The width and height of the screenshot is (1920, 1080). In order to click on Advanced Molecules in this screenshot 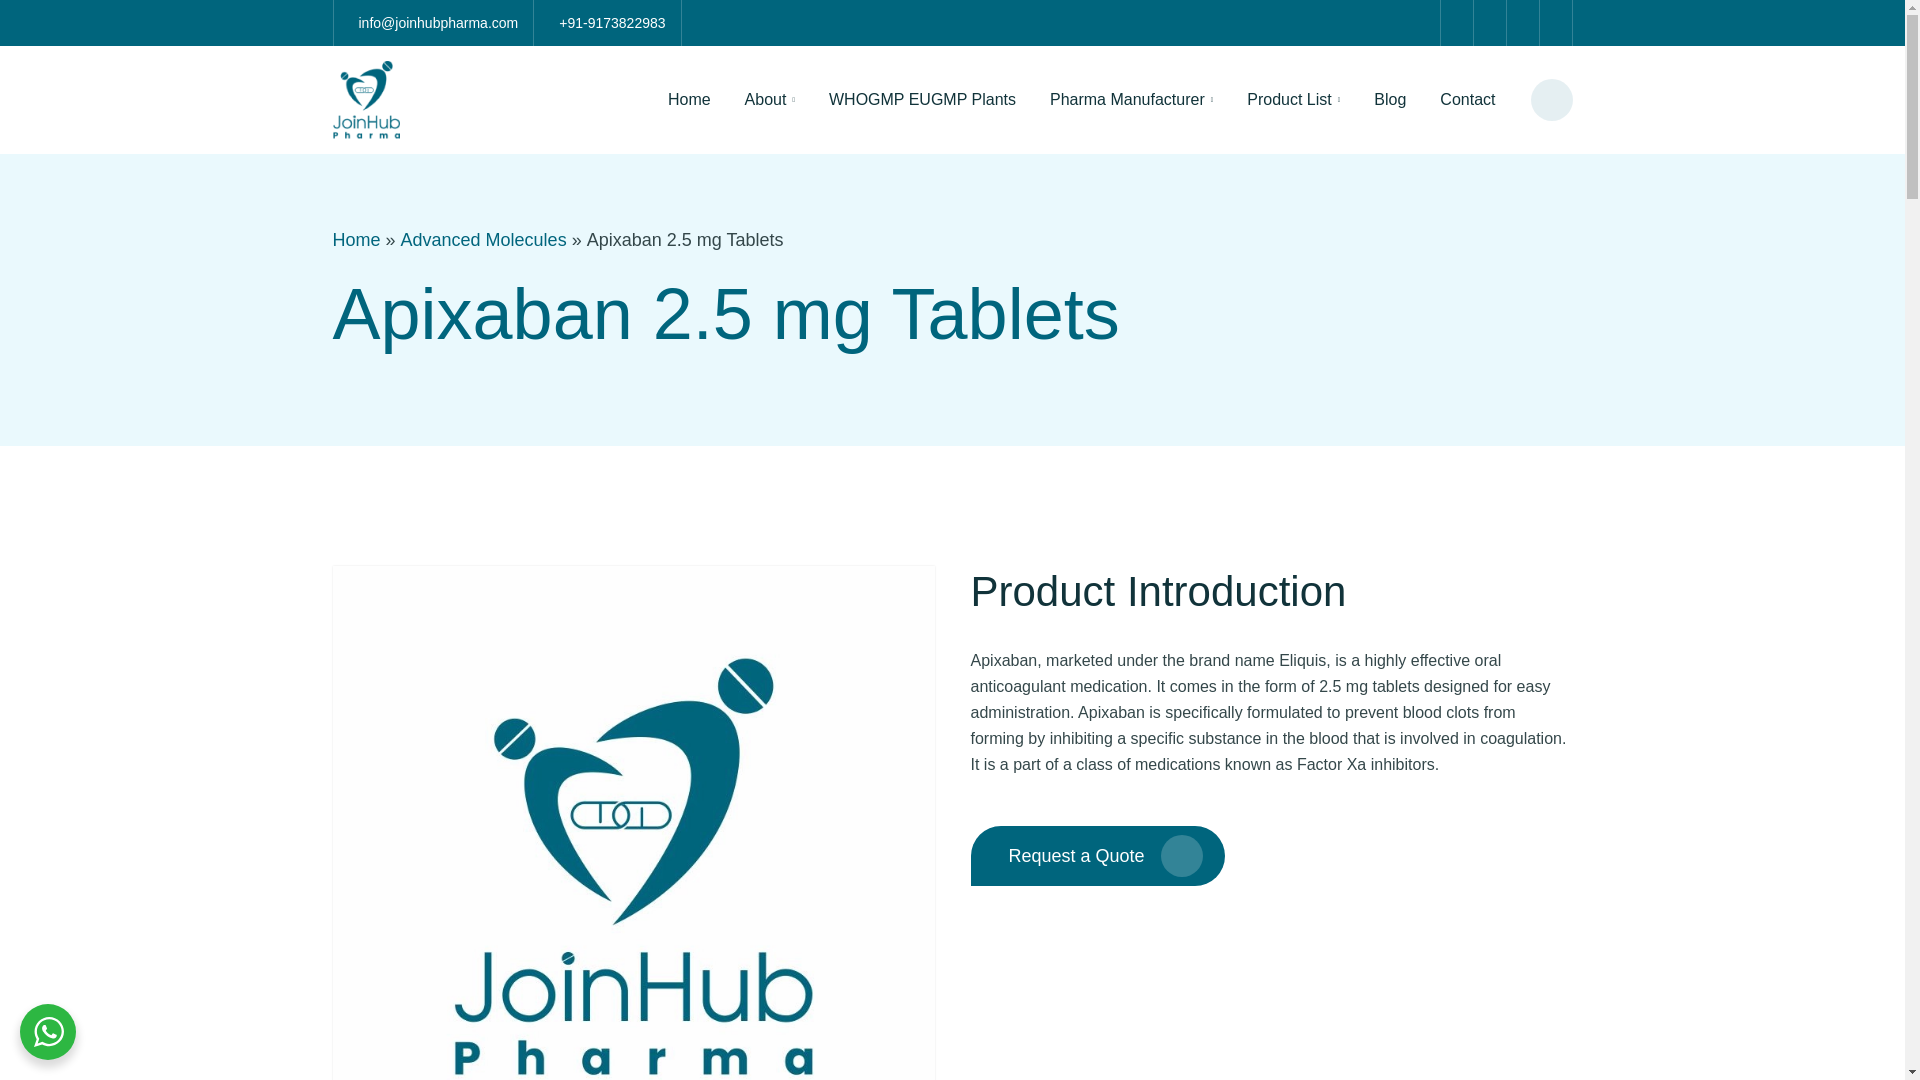, I will do `click(484, 239)`.